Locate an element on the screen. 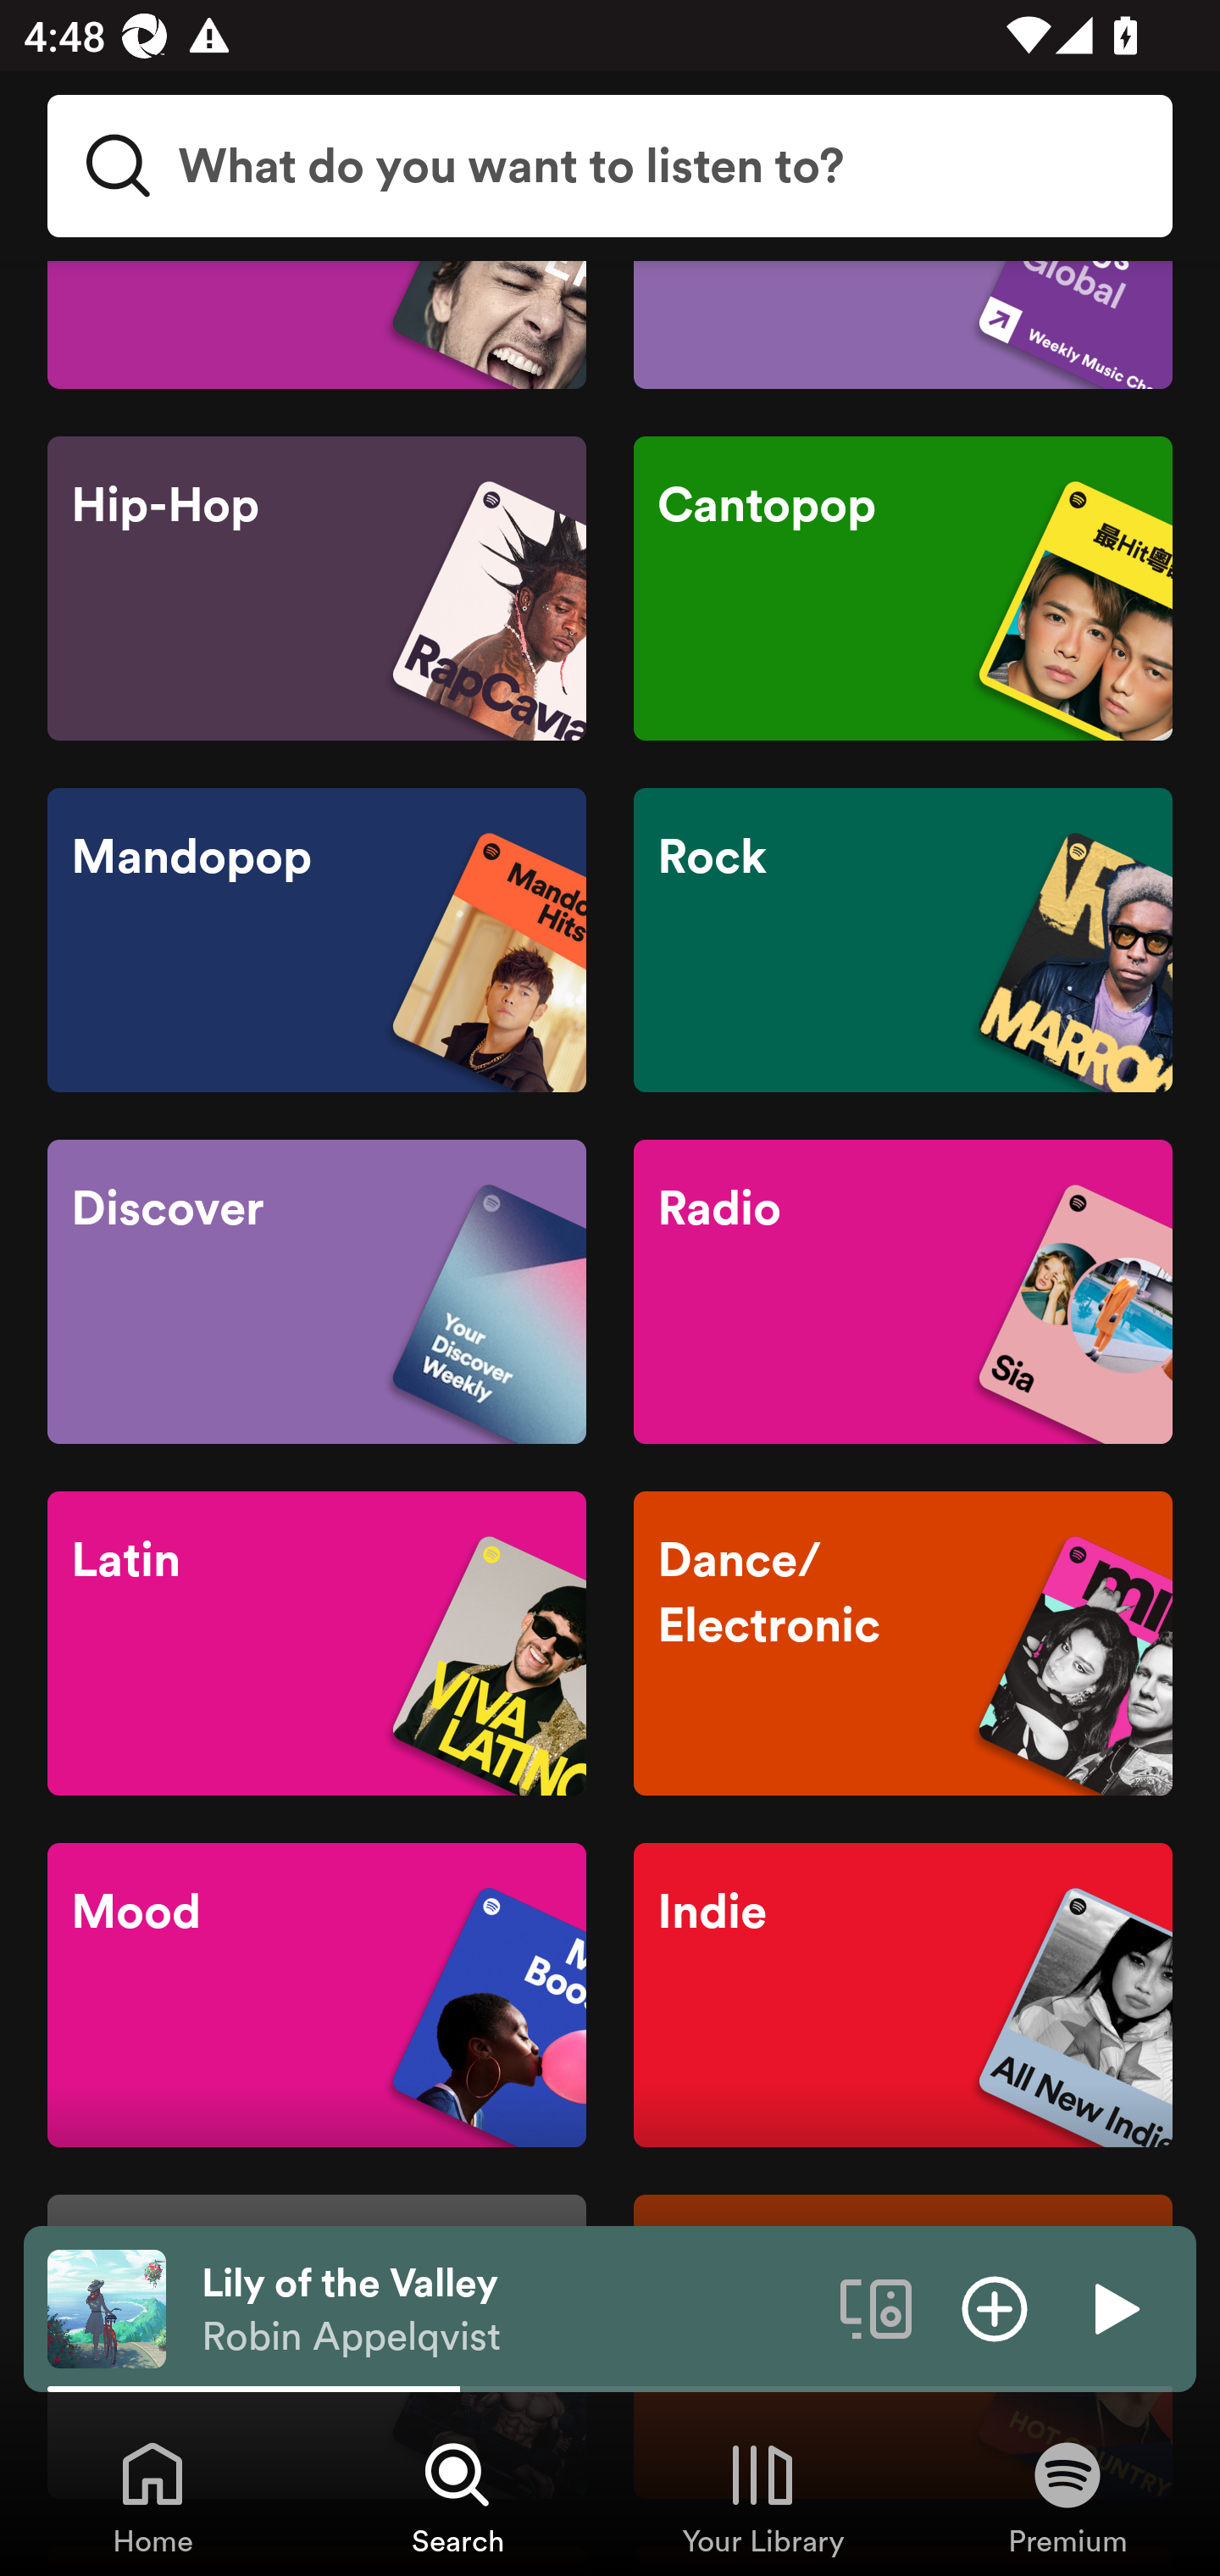 The height and width of the screenshot is (2576, 1220). Comedy is located at coordinates (317, 325).